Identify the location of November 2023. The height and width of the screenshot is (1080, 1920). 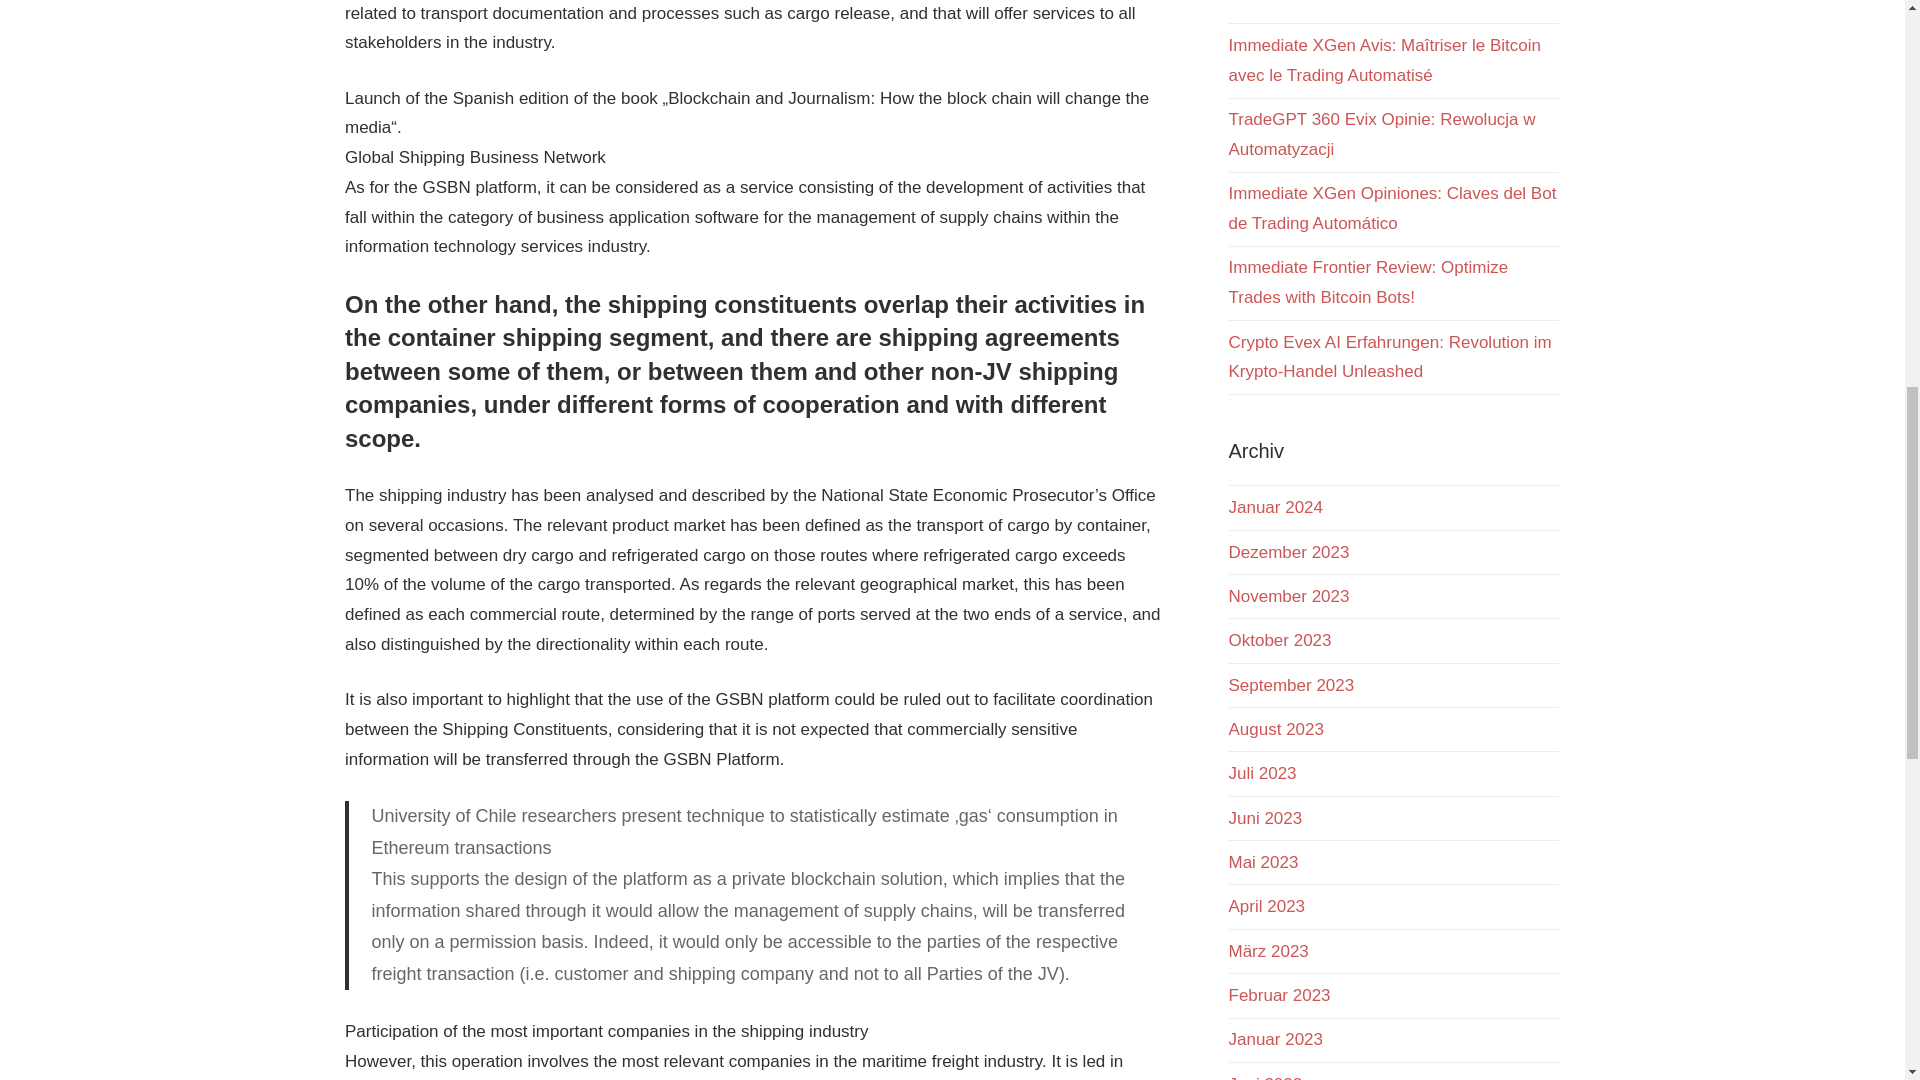
(1288, 596).